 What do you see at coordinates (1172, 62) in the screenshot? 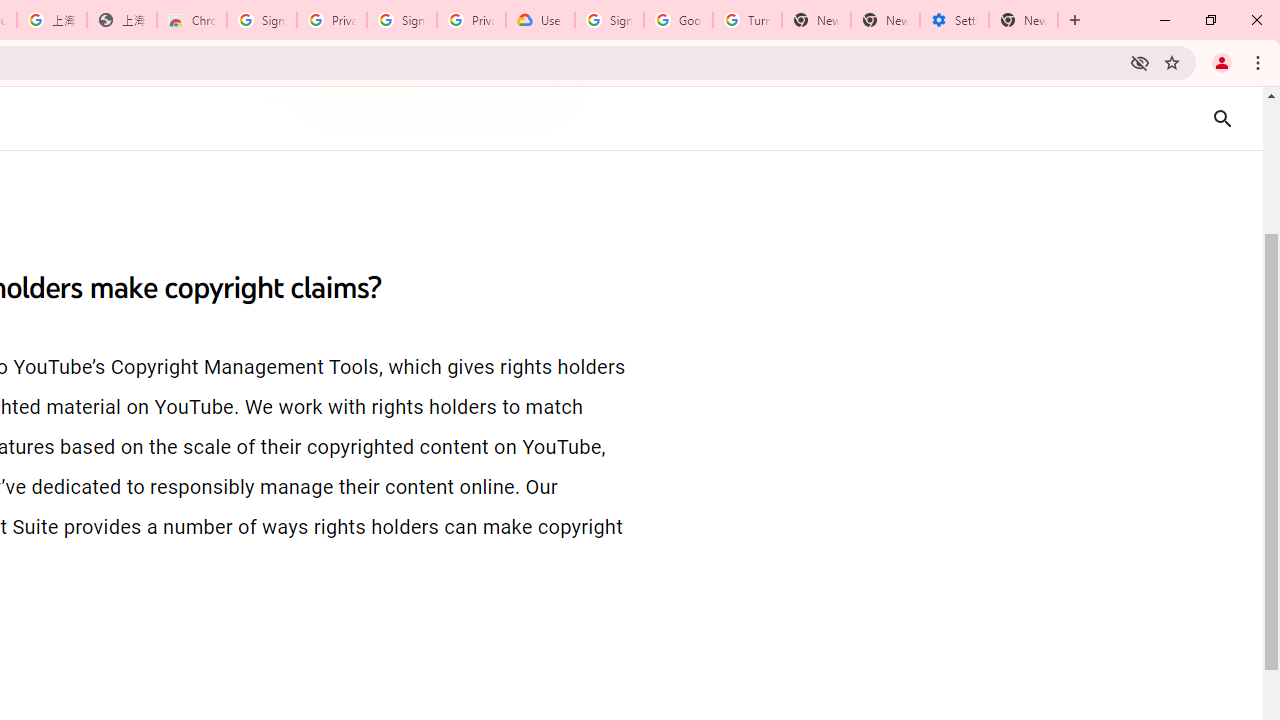
I see `Bookmark this tab` at bounding box center [1172, 62].